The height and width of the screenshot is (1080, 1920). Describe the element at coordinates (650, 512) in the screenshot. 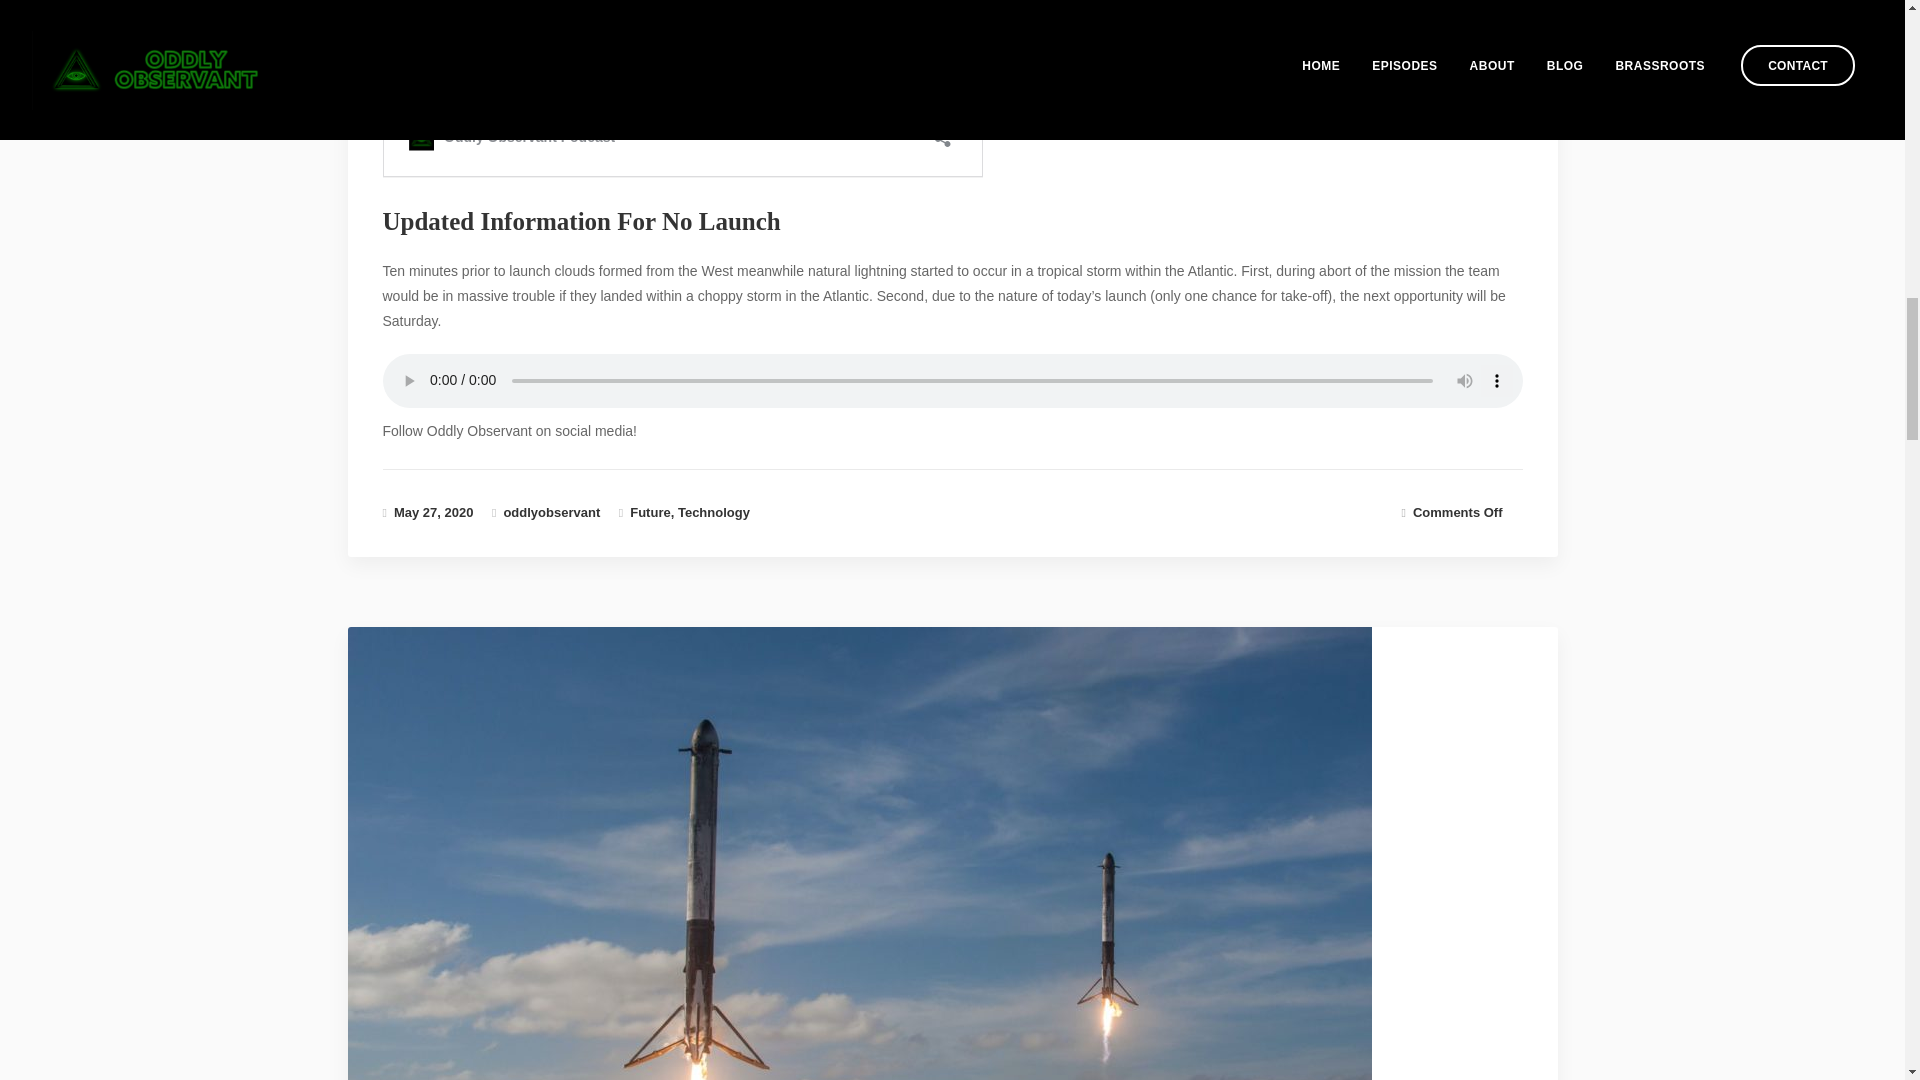

I see `Future` at that location.